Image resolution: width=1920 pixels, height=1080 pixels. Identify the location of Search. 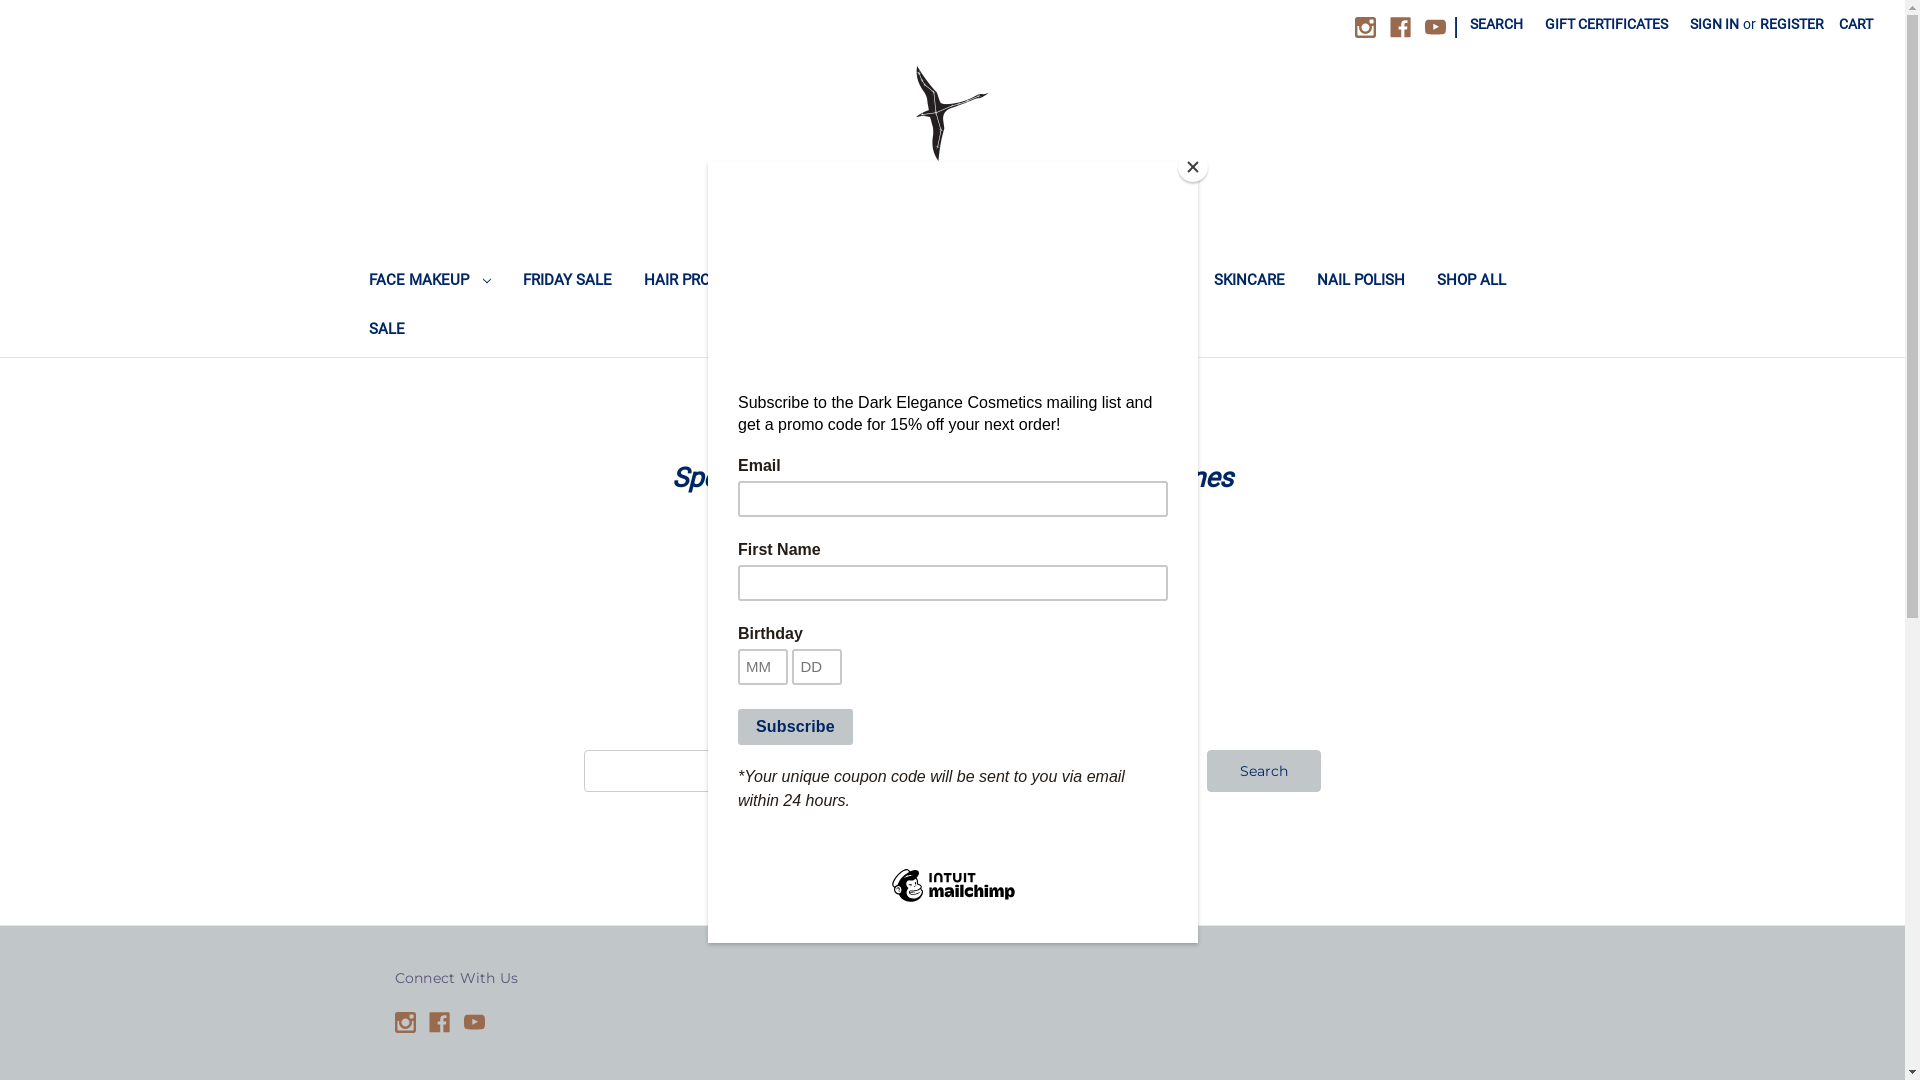
(1264, 771).